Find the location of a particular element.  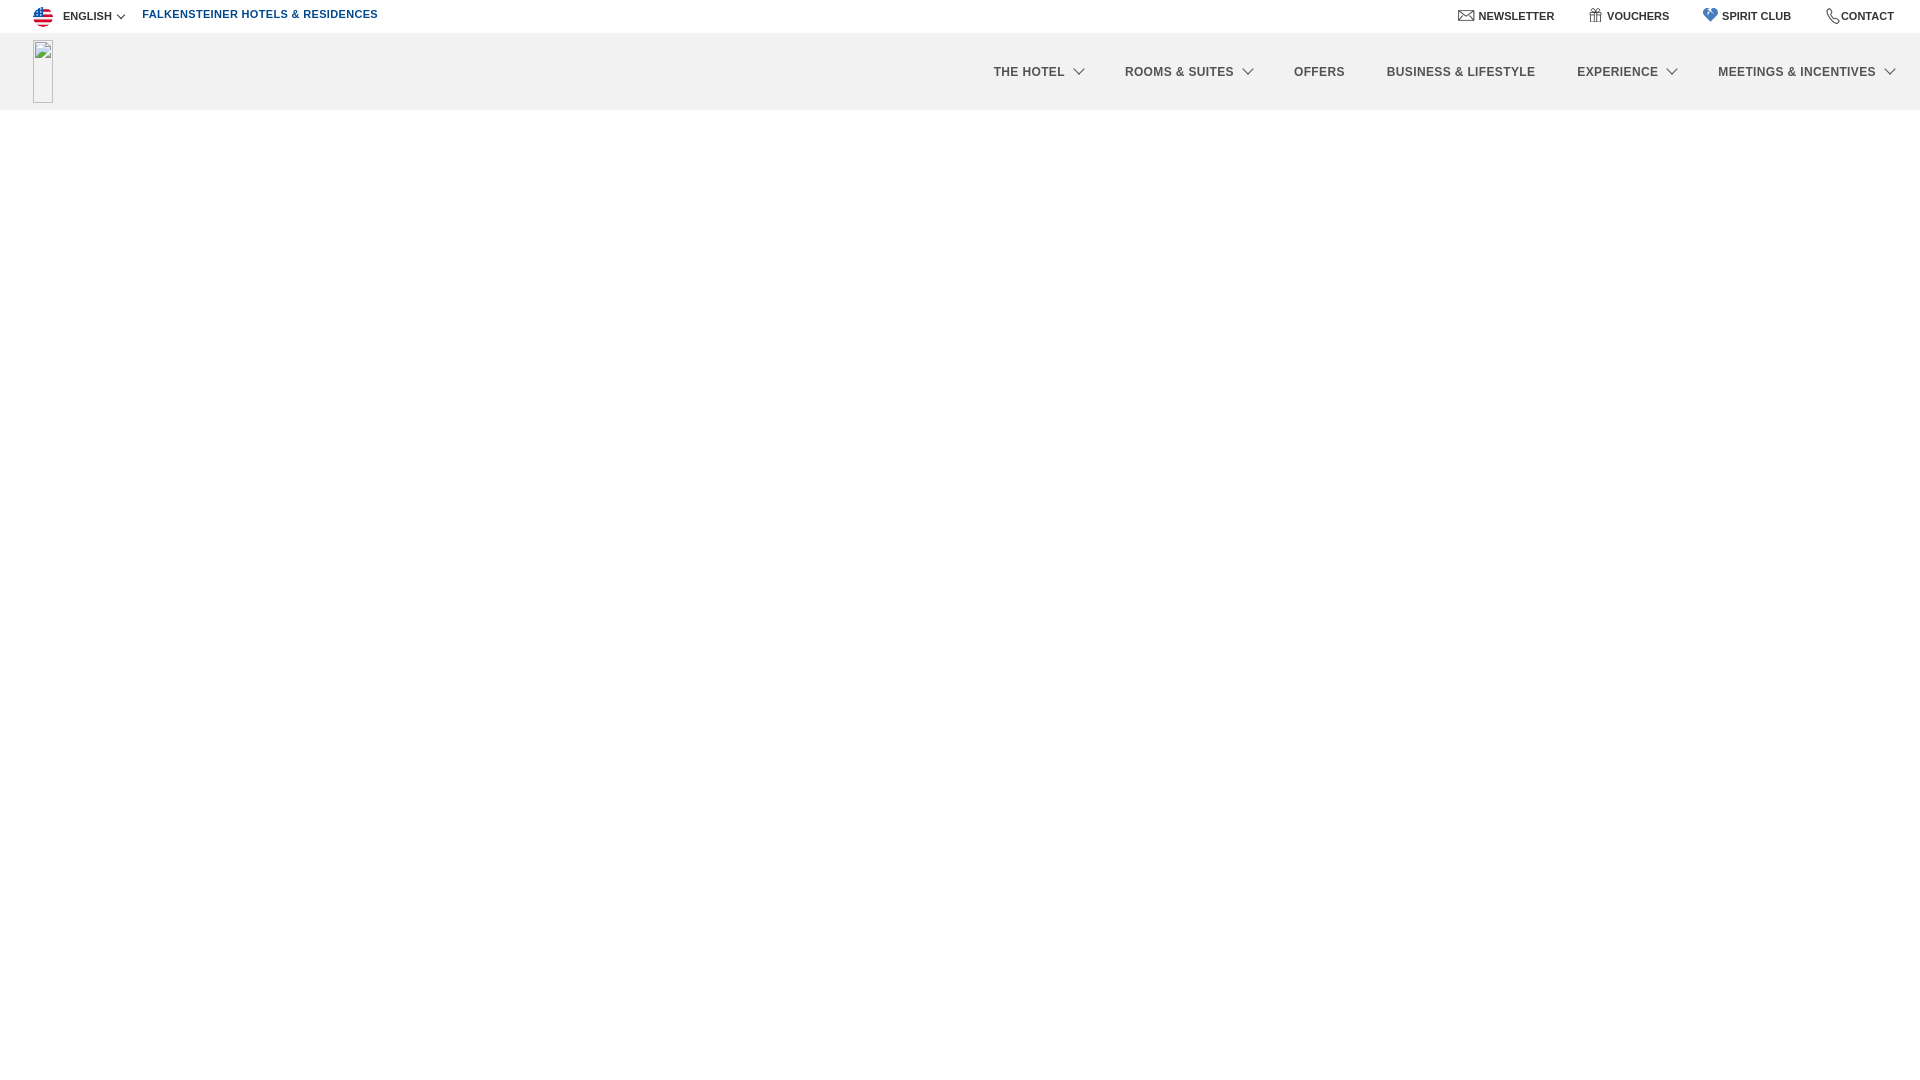

club is located at coordinates (1710, 14).